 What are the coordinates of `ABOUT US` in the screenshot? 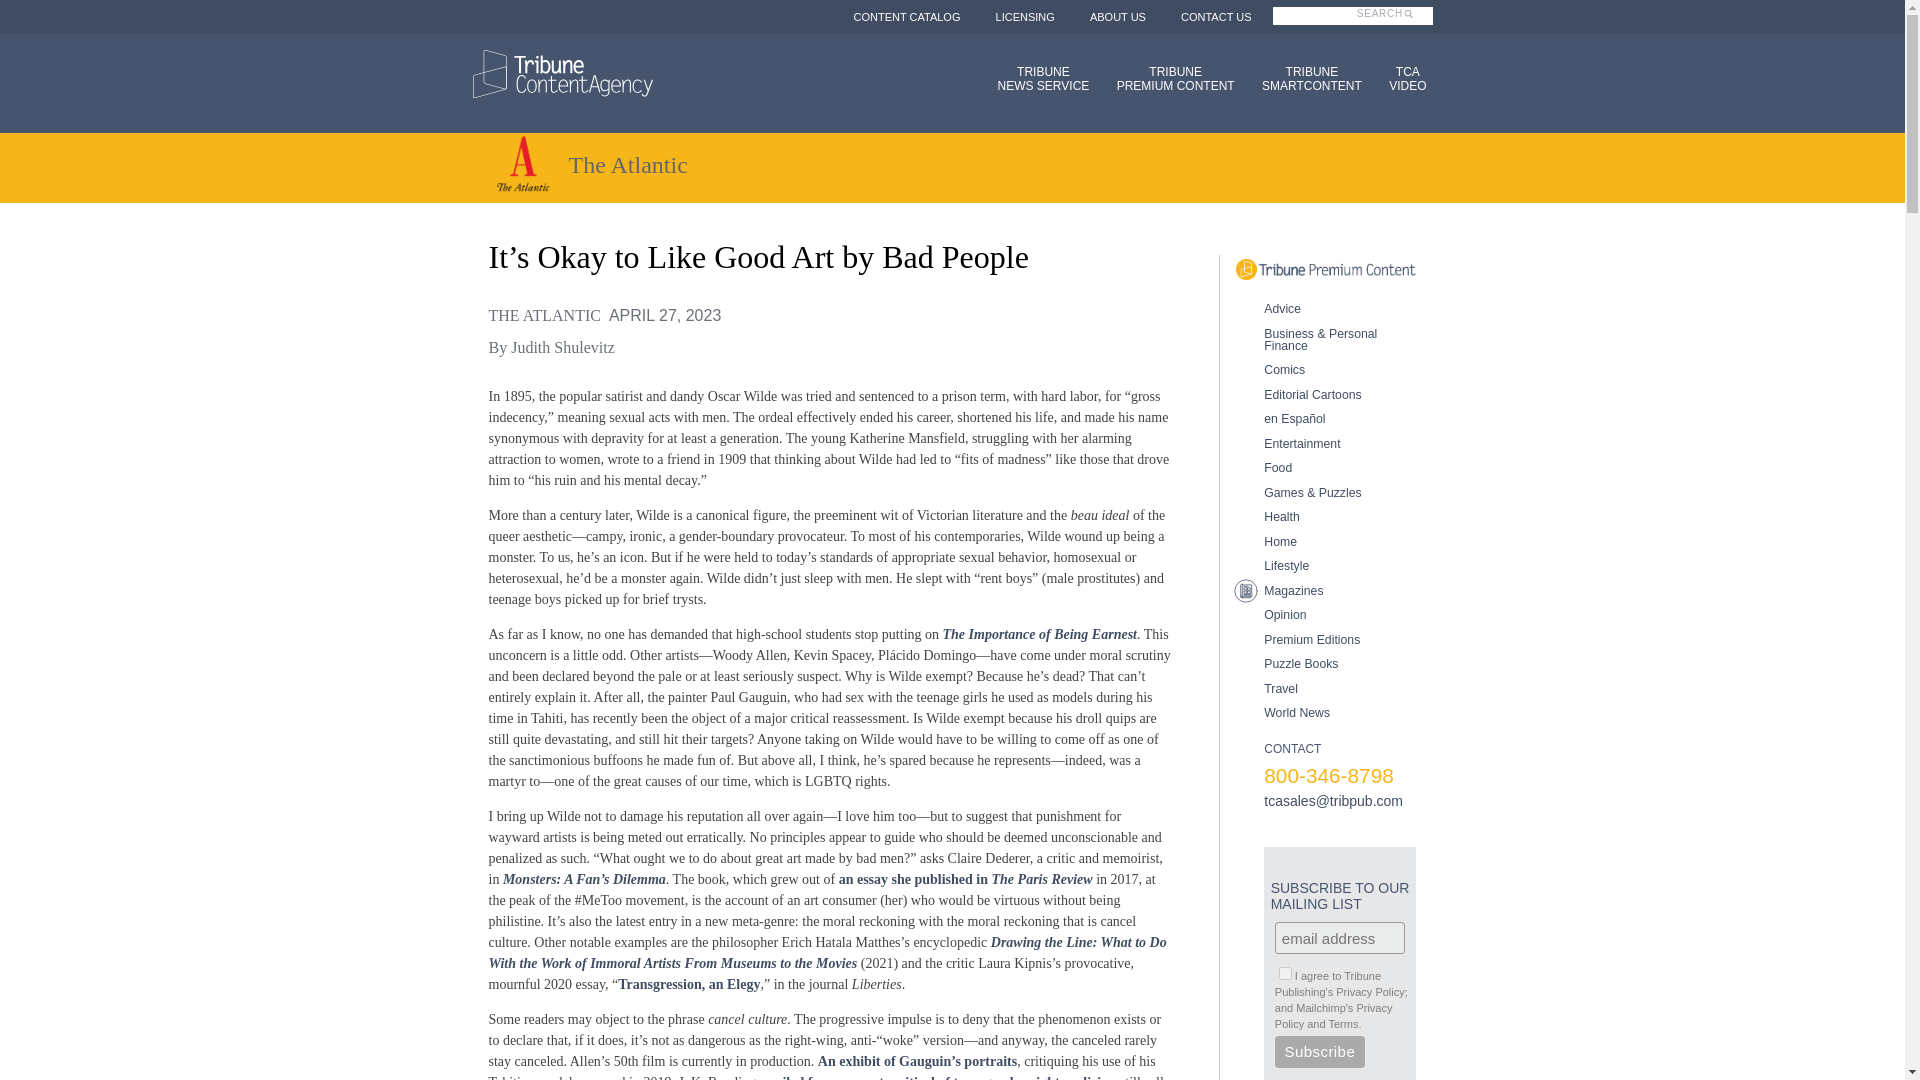 It's located at (906, 16).